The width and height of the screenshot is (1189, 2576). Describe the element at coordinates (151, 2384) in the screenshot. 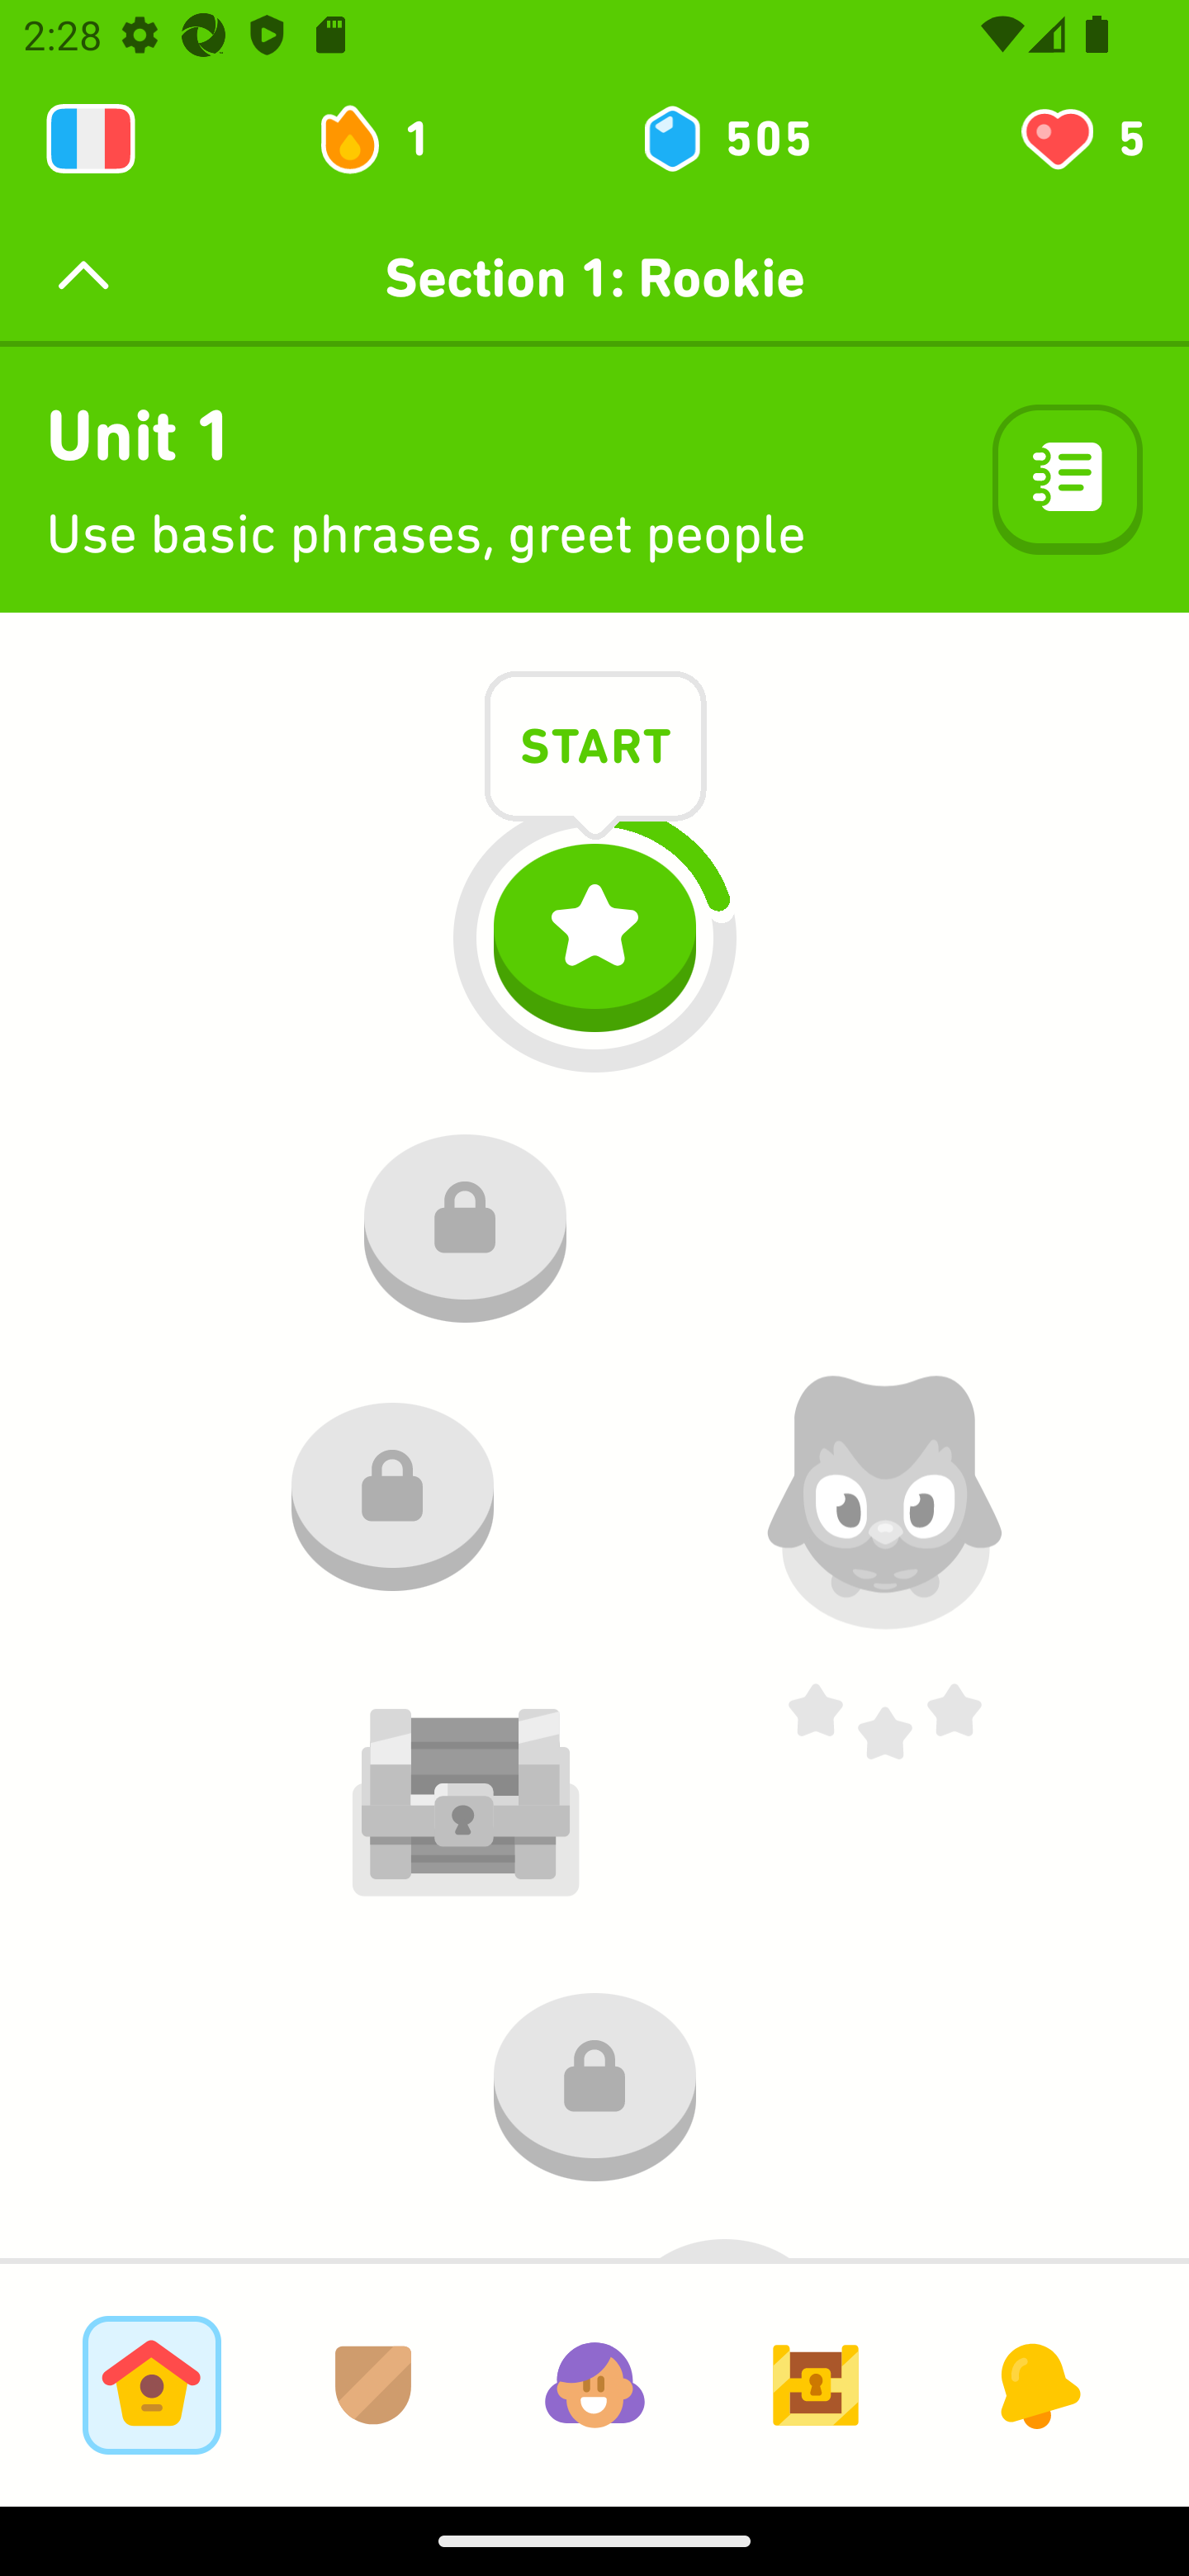

I see `Learn Tab` at that location.